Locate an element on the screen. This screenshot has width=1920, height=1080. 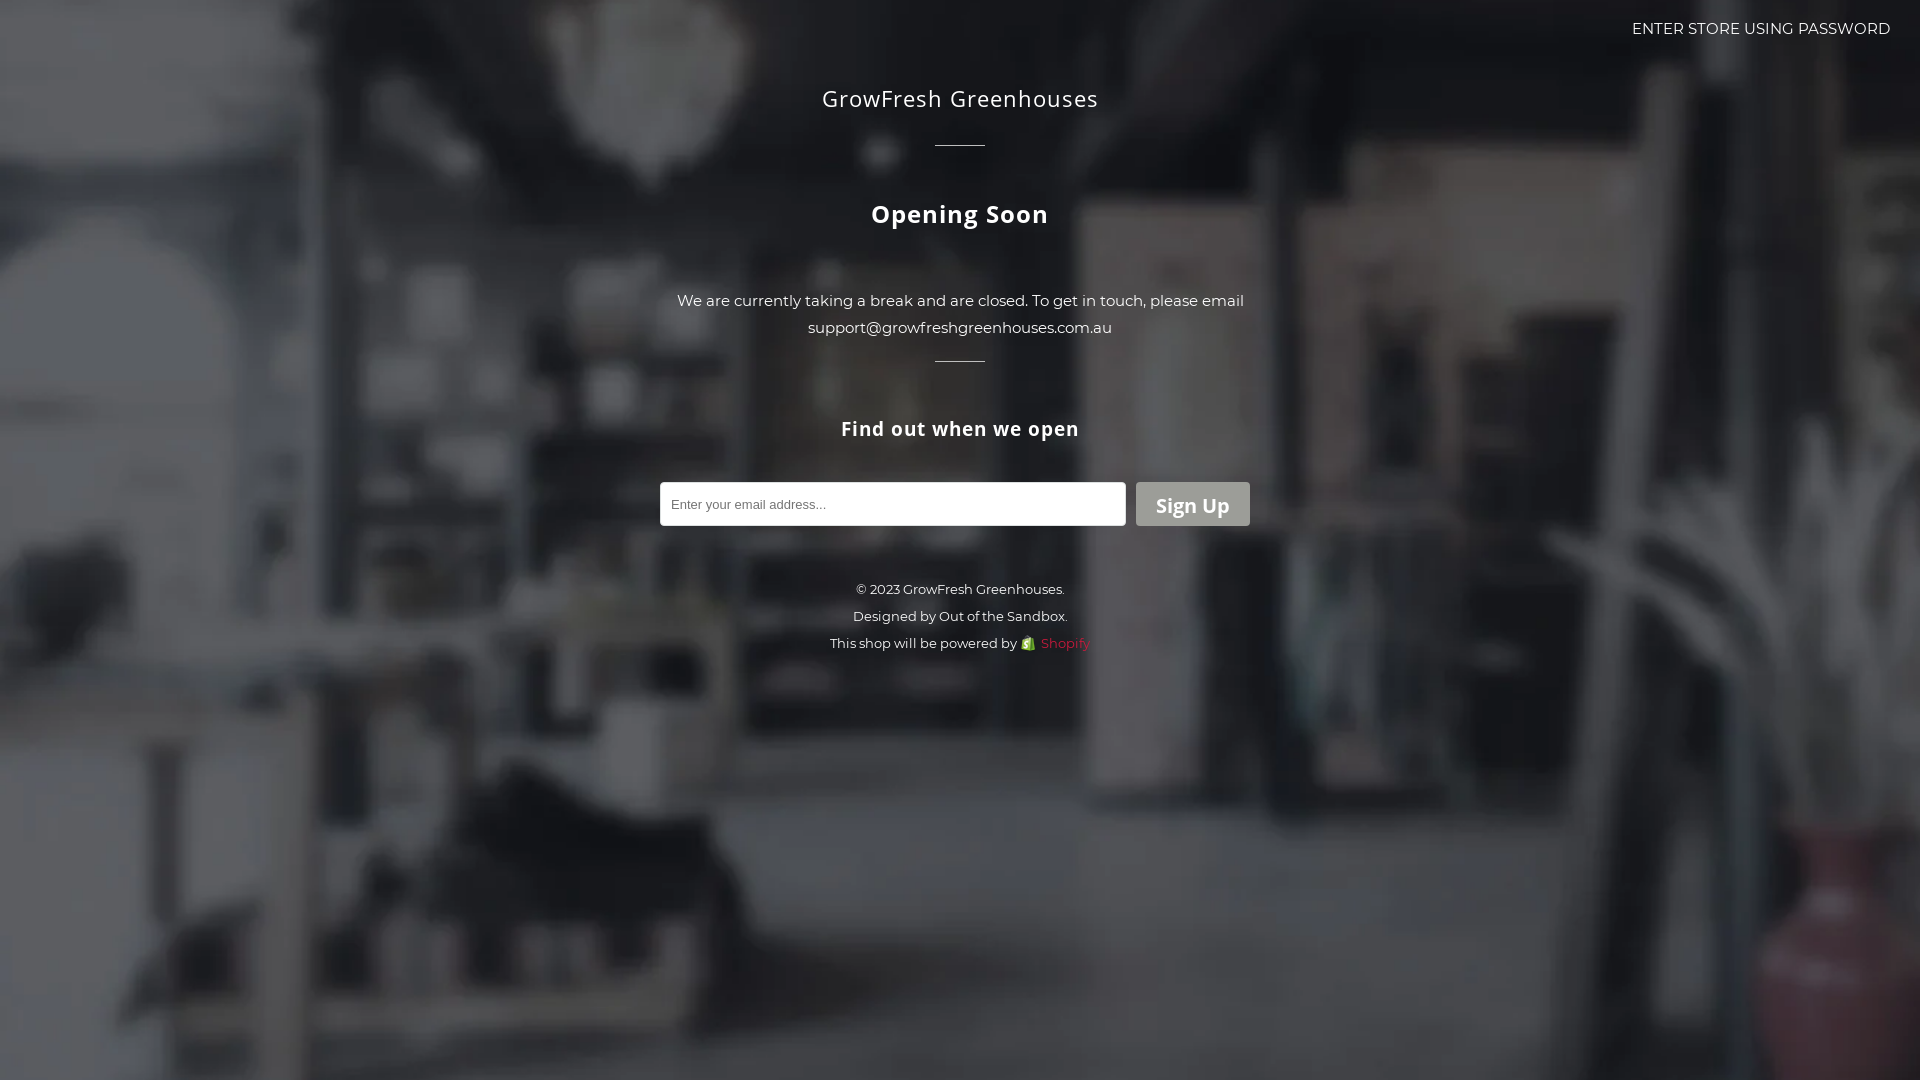
Sign Up is located at coordinates (1193, 504).